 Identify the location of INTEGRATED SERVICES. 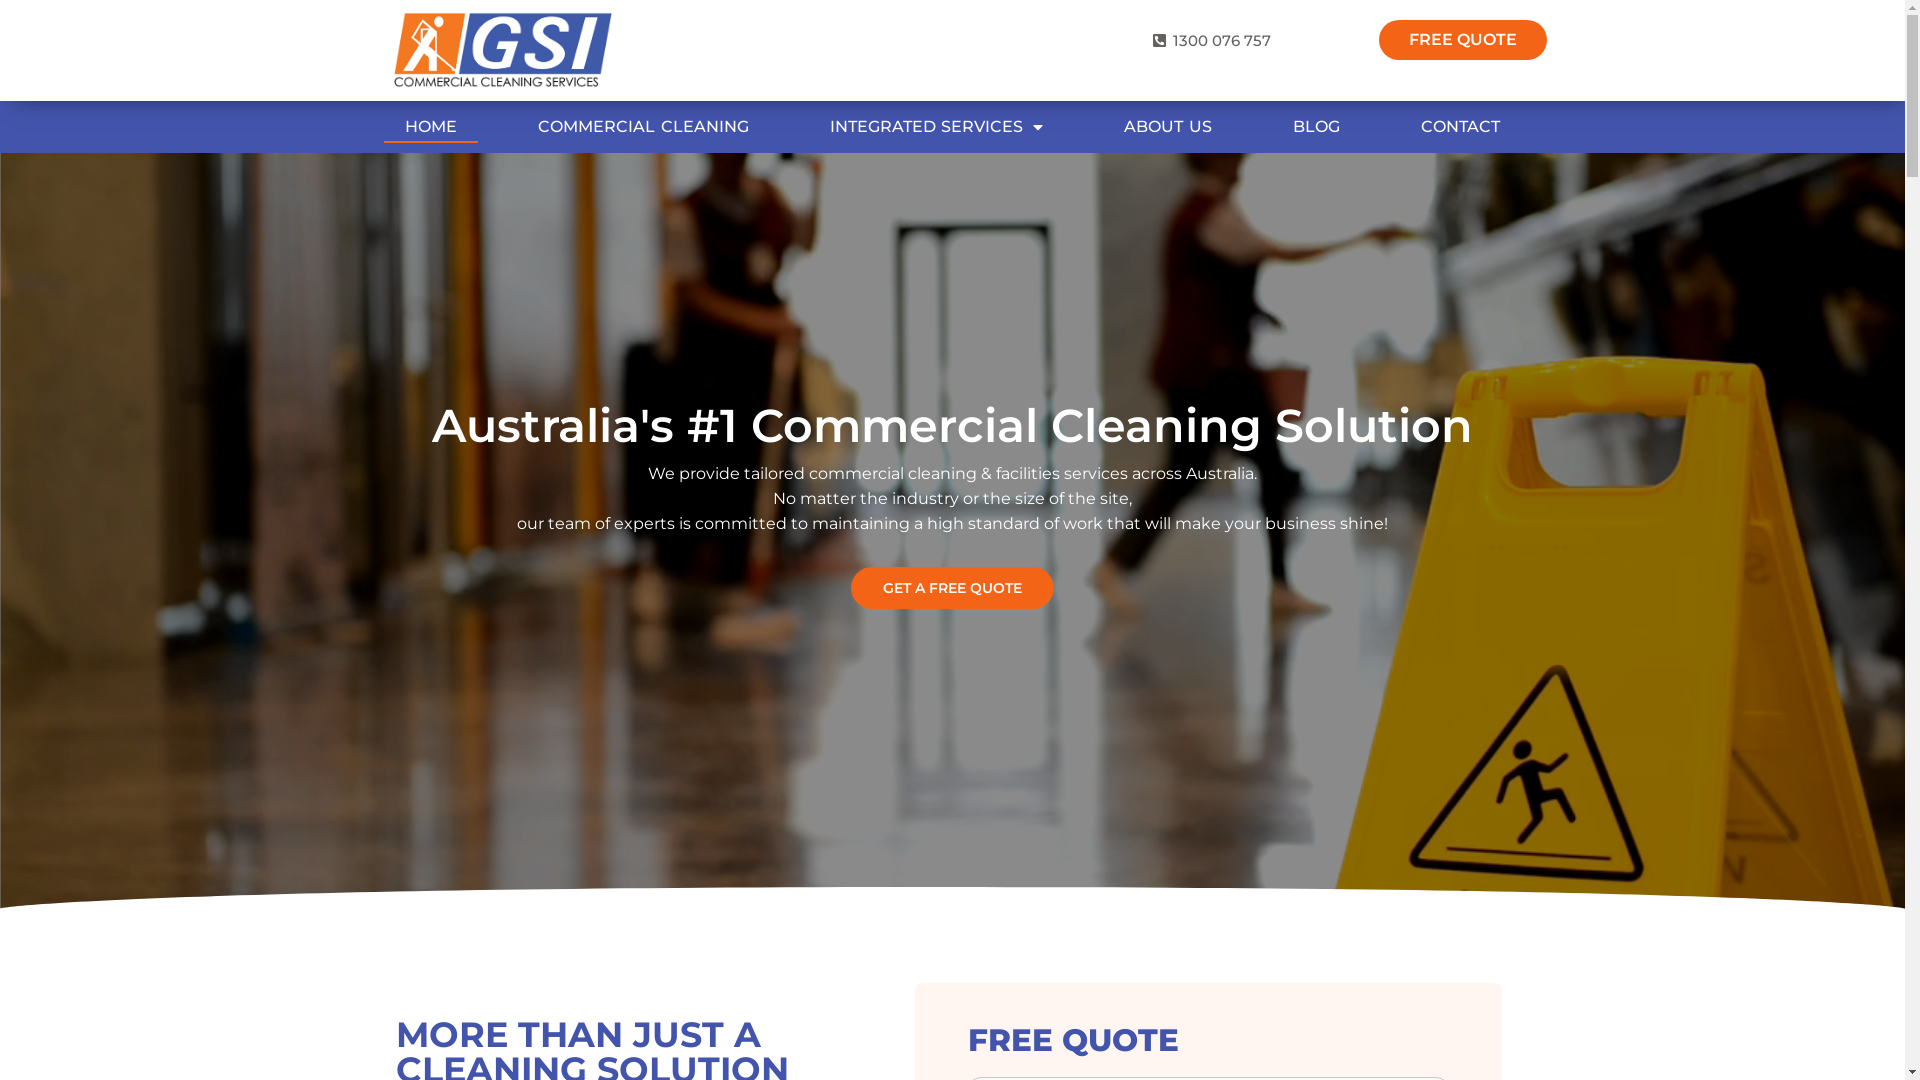
(937, 127).